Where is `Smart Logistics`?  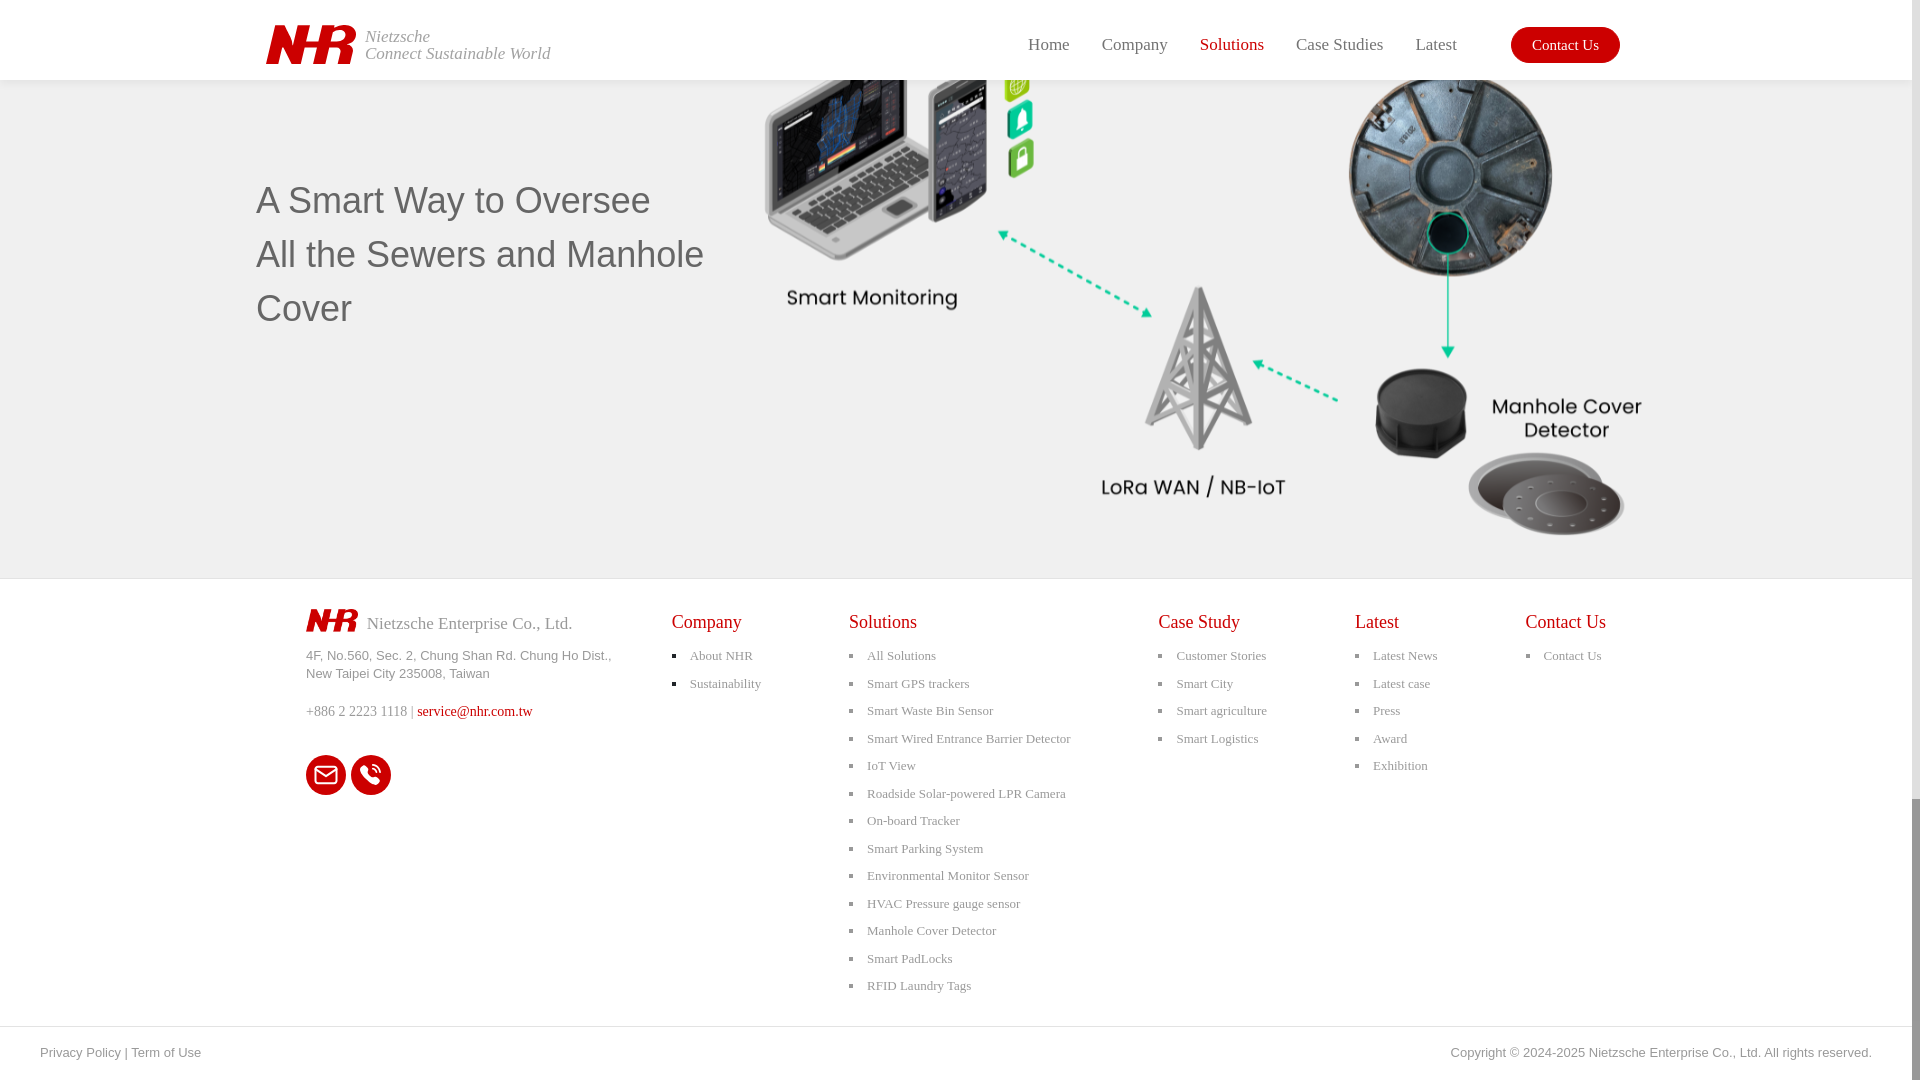
Smart Logistics is located at coordinates (1216, 738).